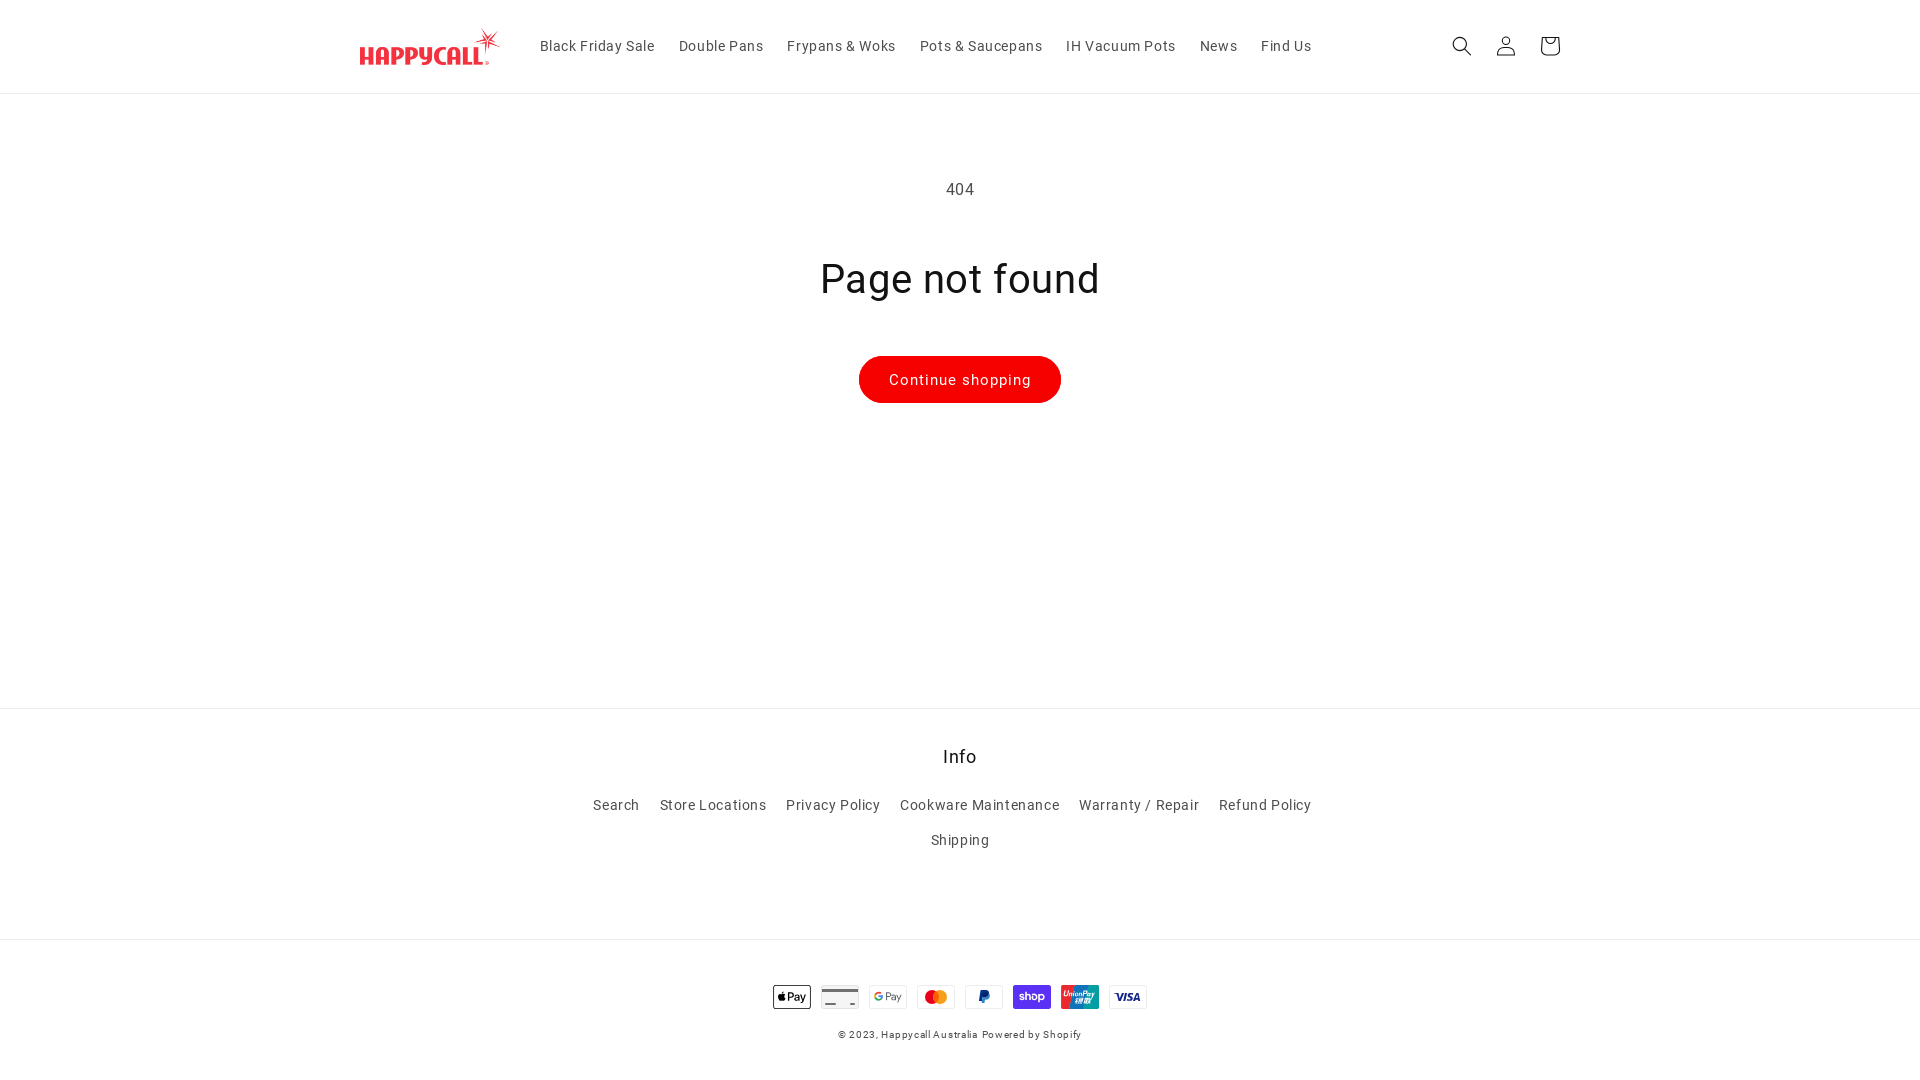 This screenshot has height=1080, width=1920. What do you see at coordinates (929, 1034) in the screenshot?
I see `Happycall Australia` at bounding box center [929, 1034].